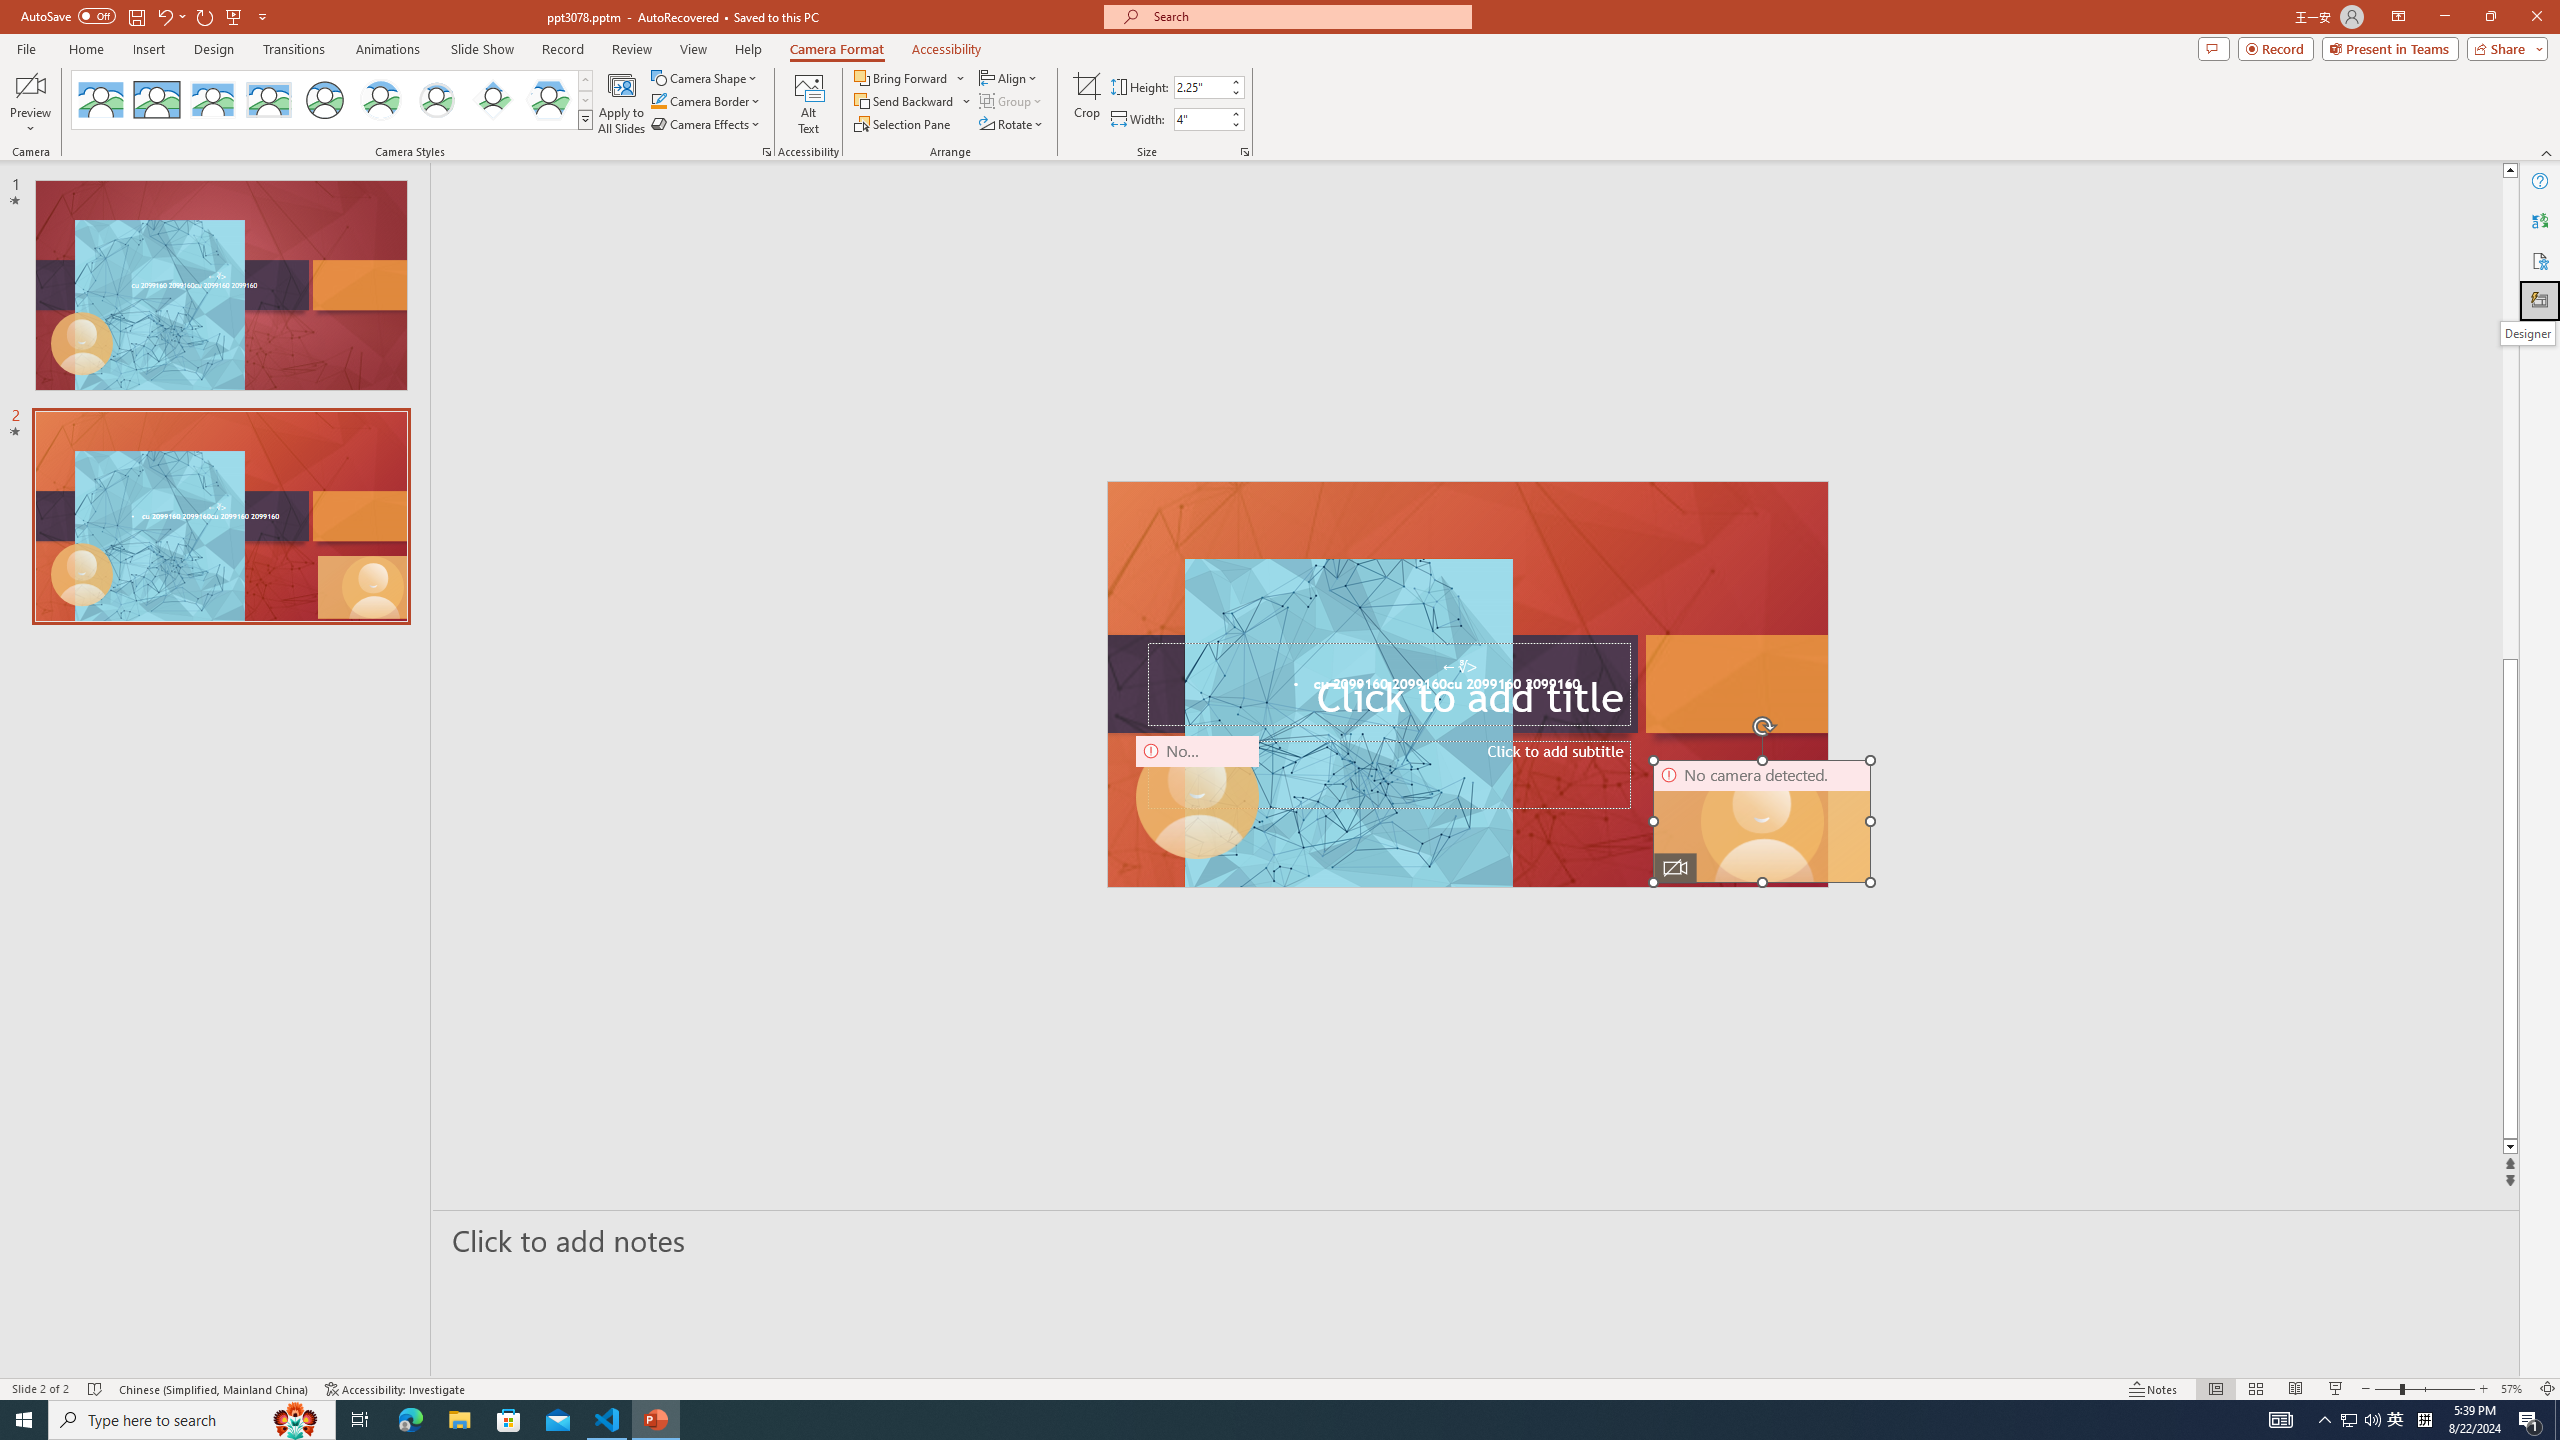 This screenshot has height=1440, width=2560. What do you see at coordinates (1086, 103) in the screenshot?
I see `Crop` at bounding box center [1086, 103].